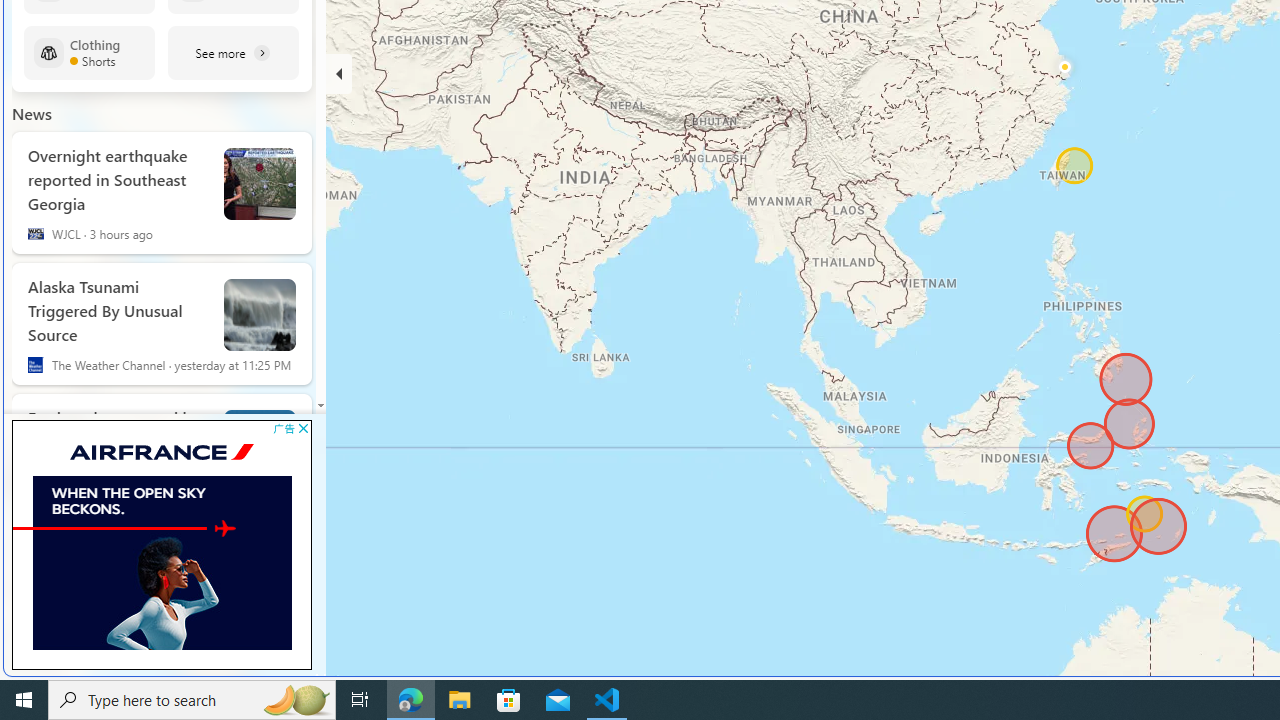 The width and height of the screenshot is (1280, 720). What do you see at coordinates (36, 364) in the screenshot?
I see `The Weather Channel` at bounding box center [36, 364].